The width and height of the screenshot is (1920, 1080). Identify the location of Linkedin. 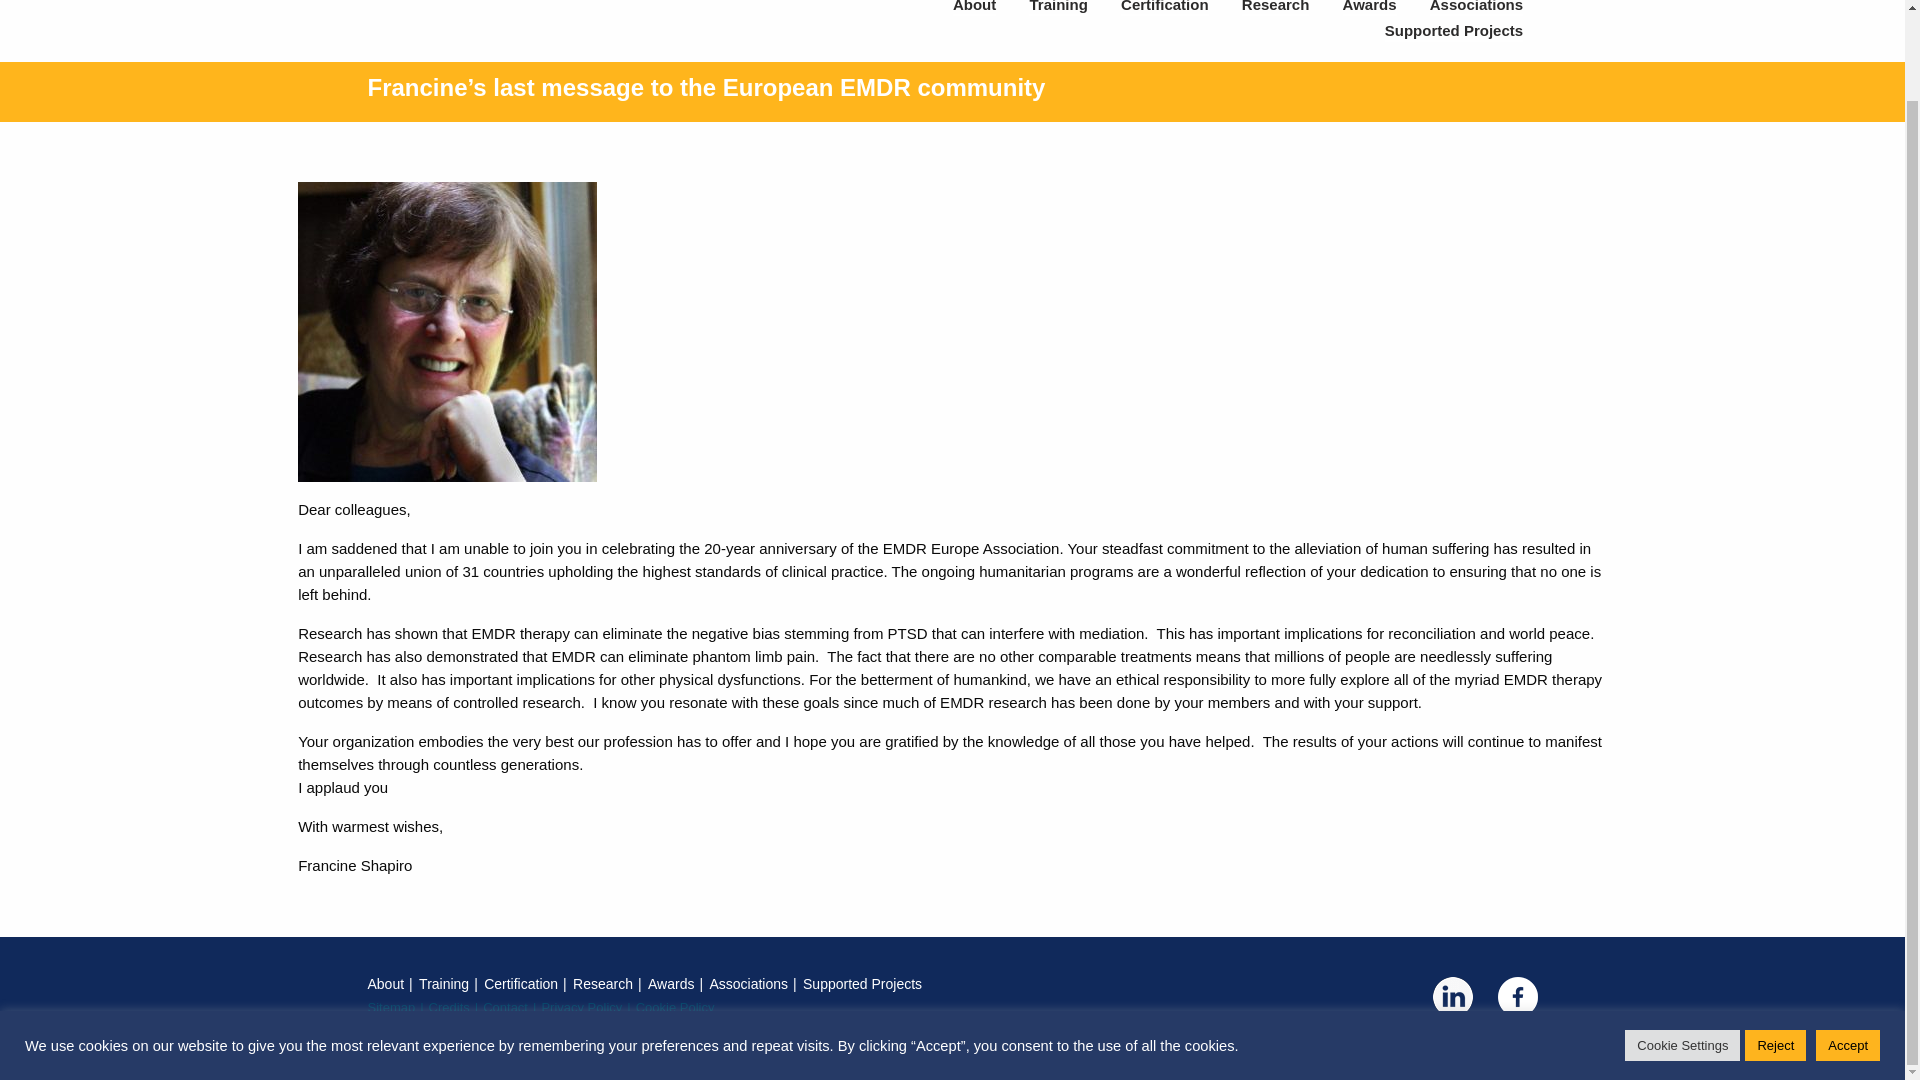
(1452, 997).